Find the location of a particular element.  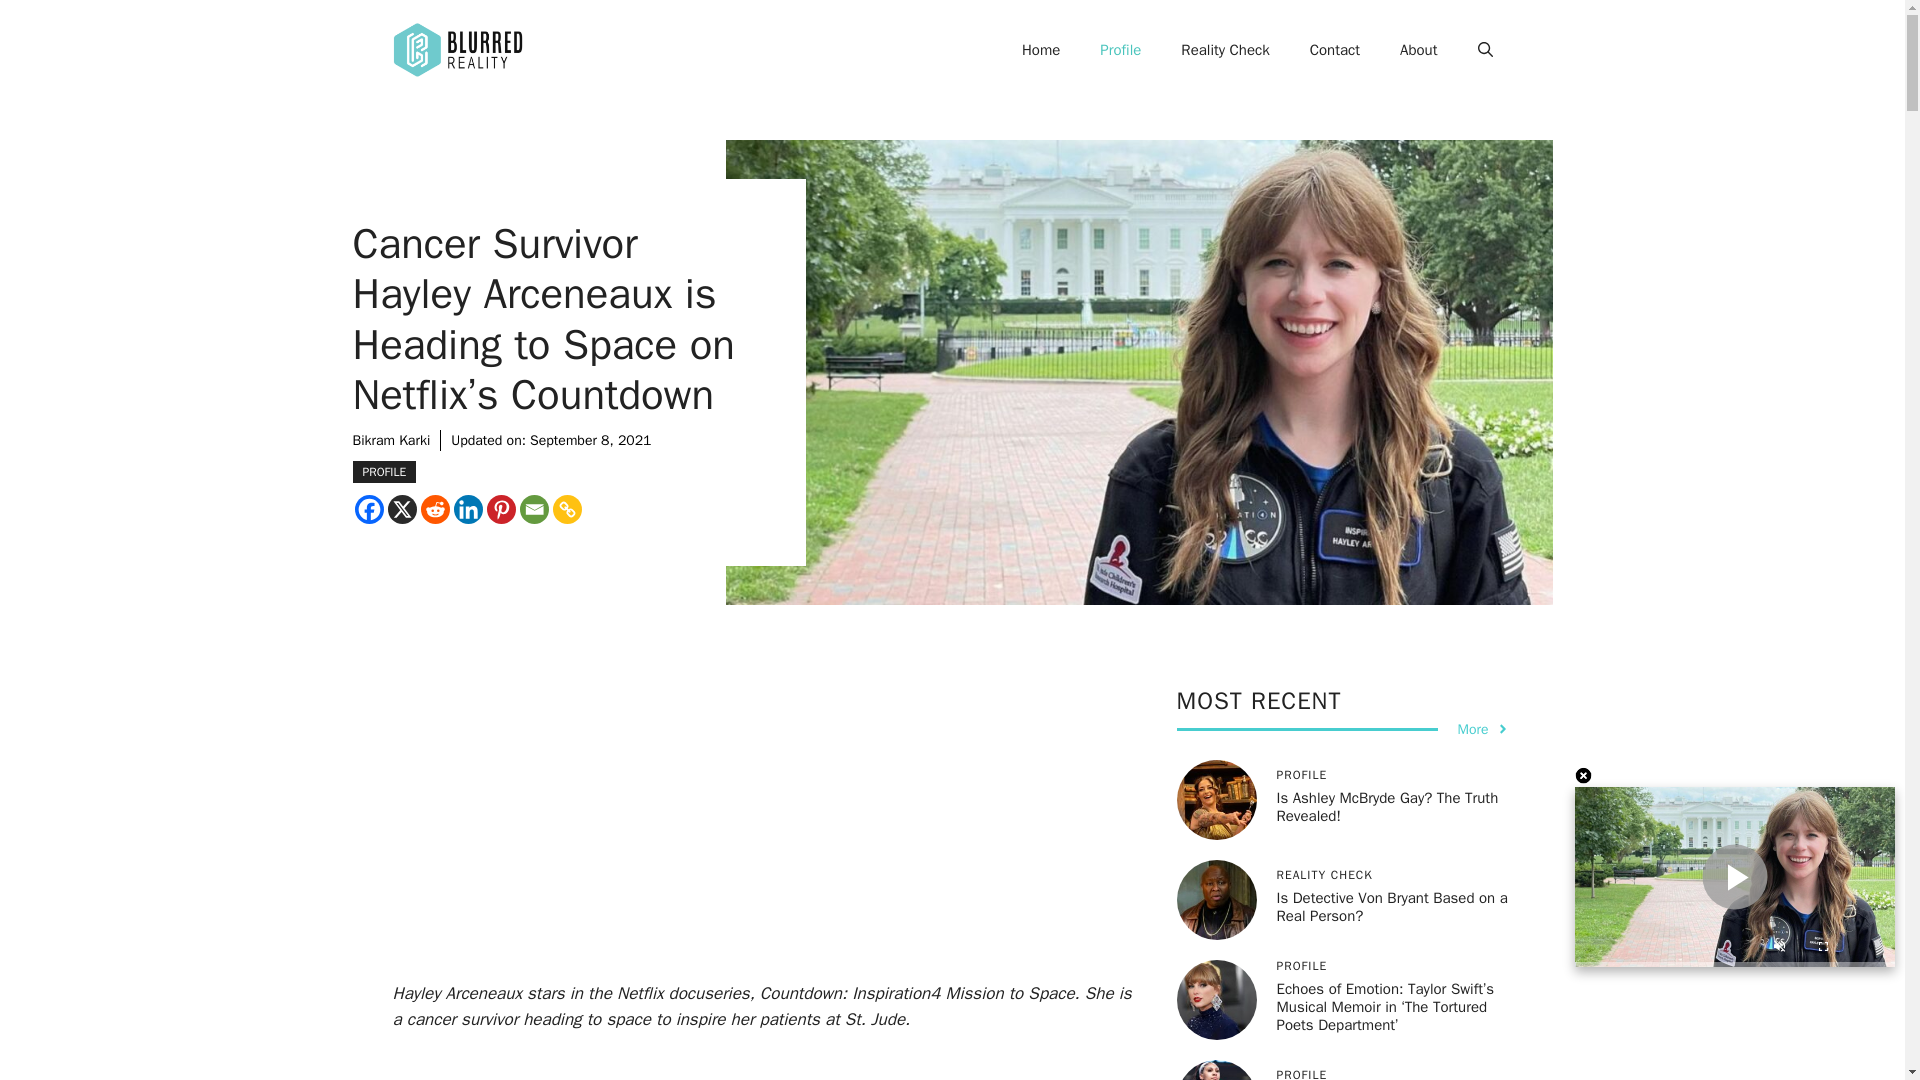

X is located at coordinates (402, 508).